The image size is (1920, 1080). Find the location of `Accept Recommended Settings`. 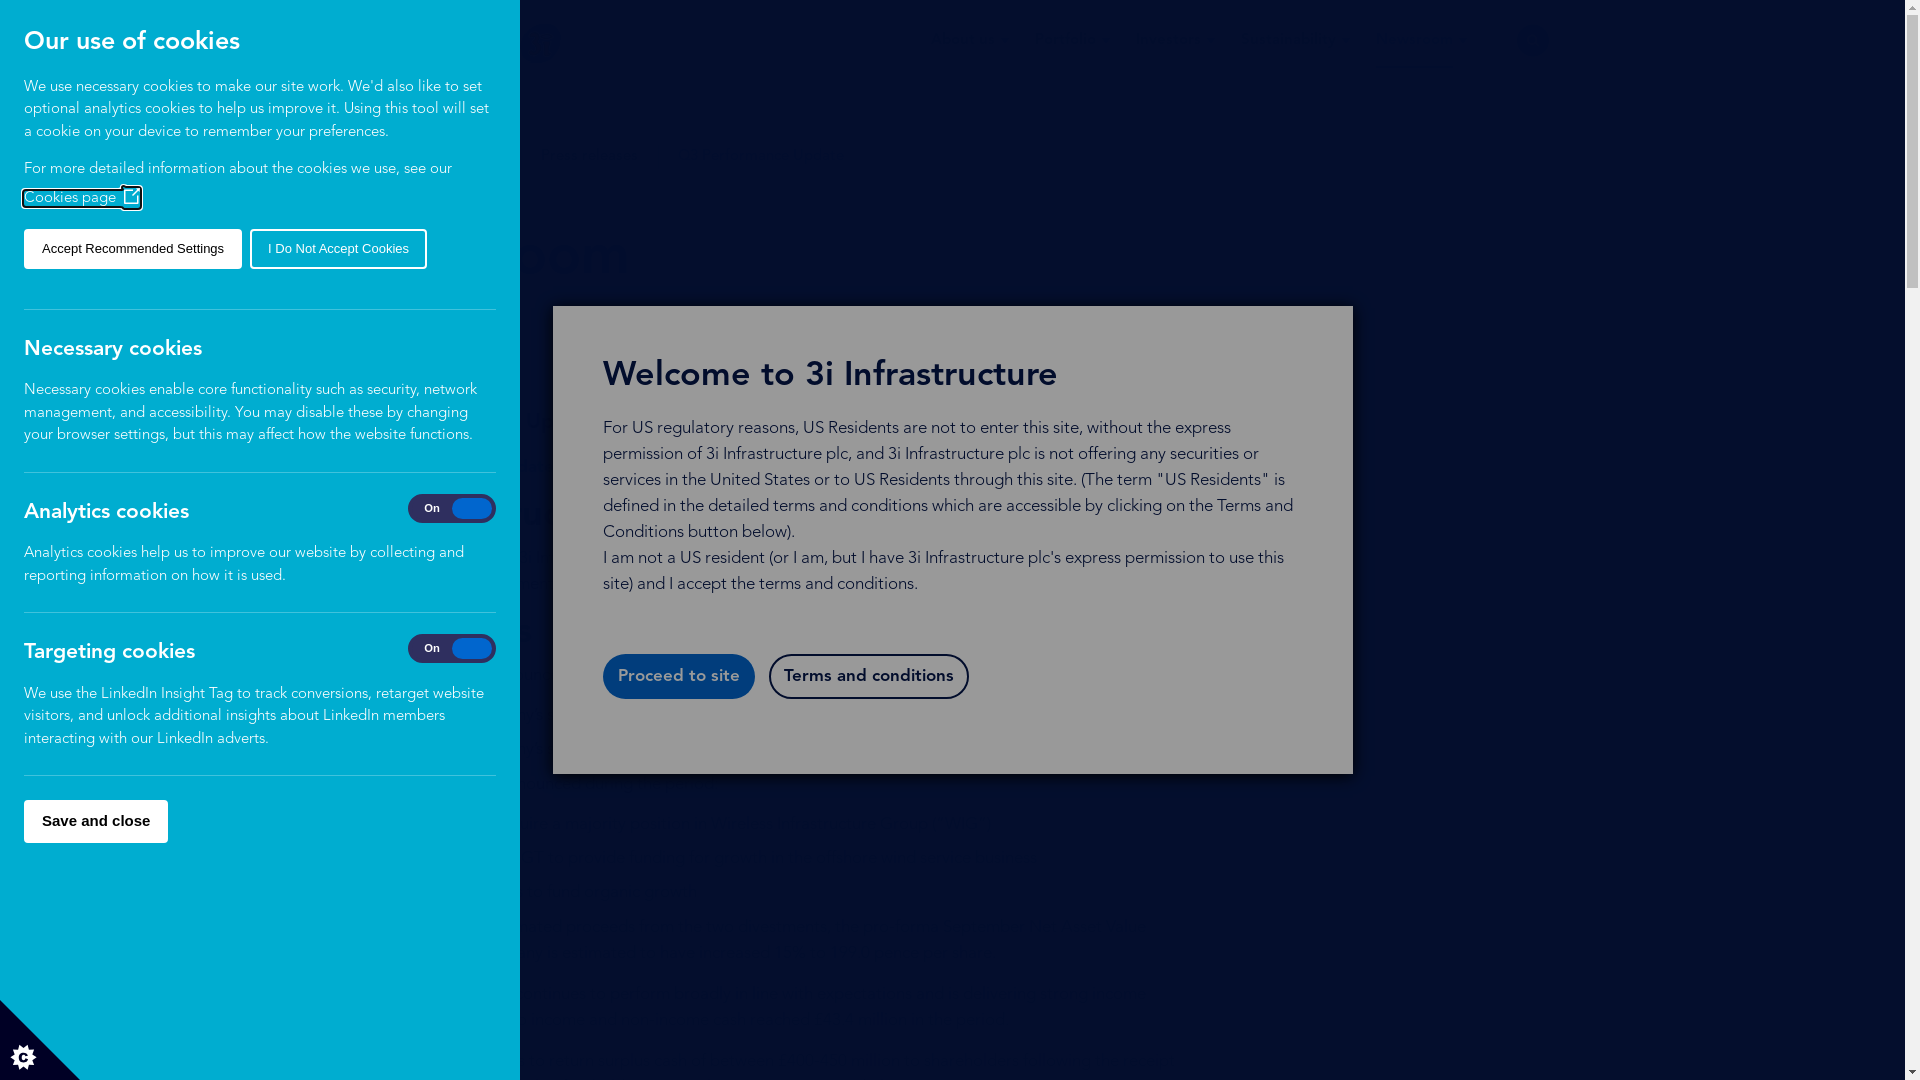

Accept Recommended Settings is located at coordinates (133, 249).